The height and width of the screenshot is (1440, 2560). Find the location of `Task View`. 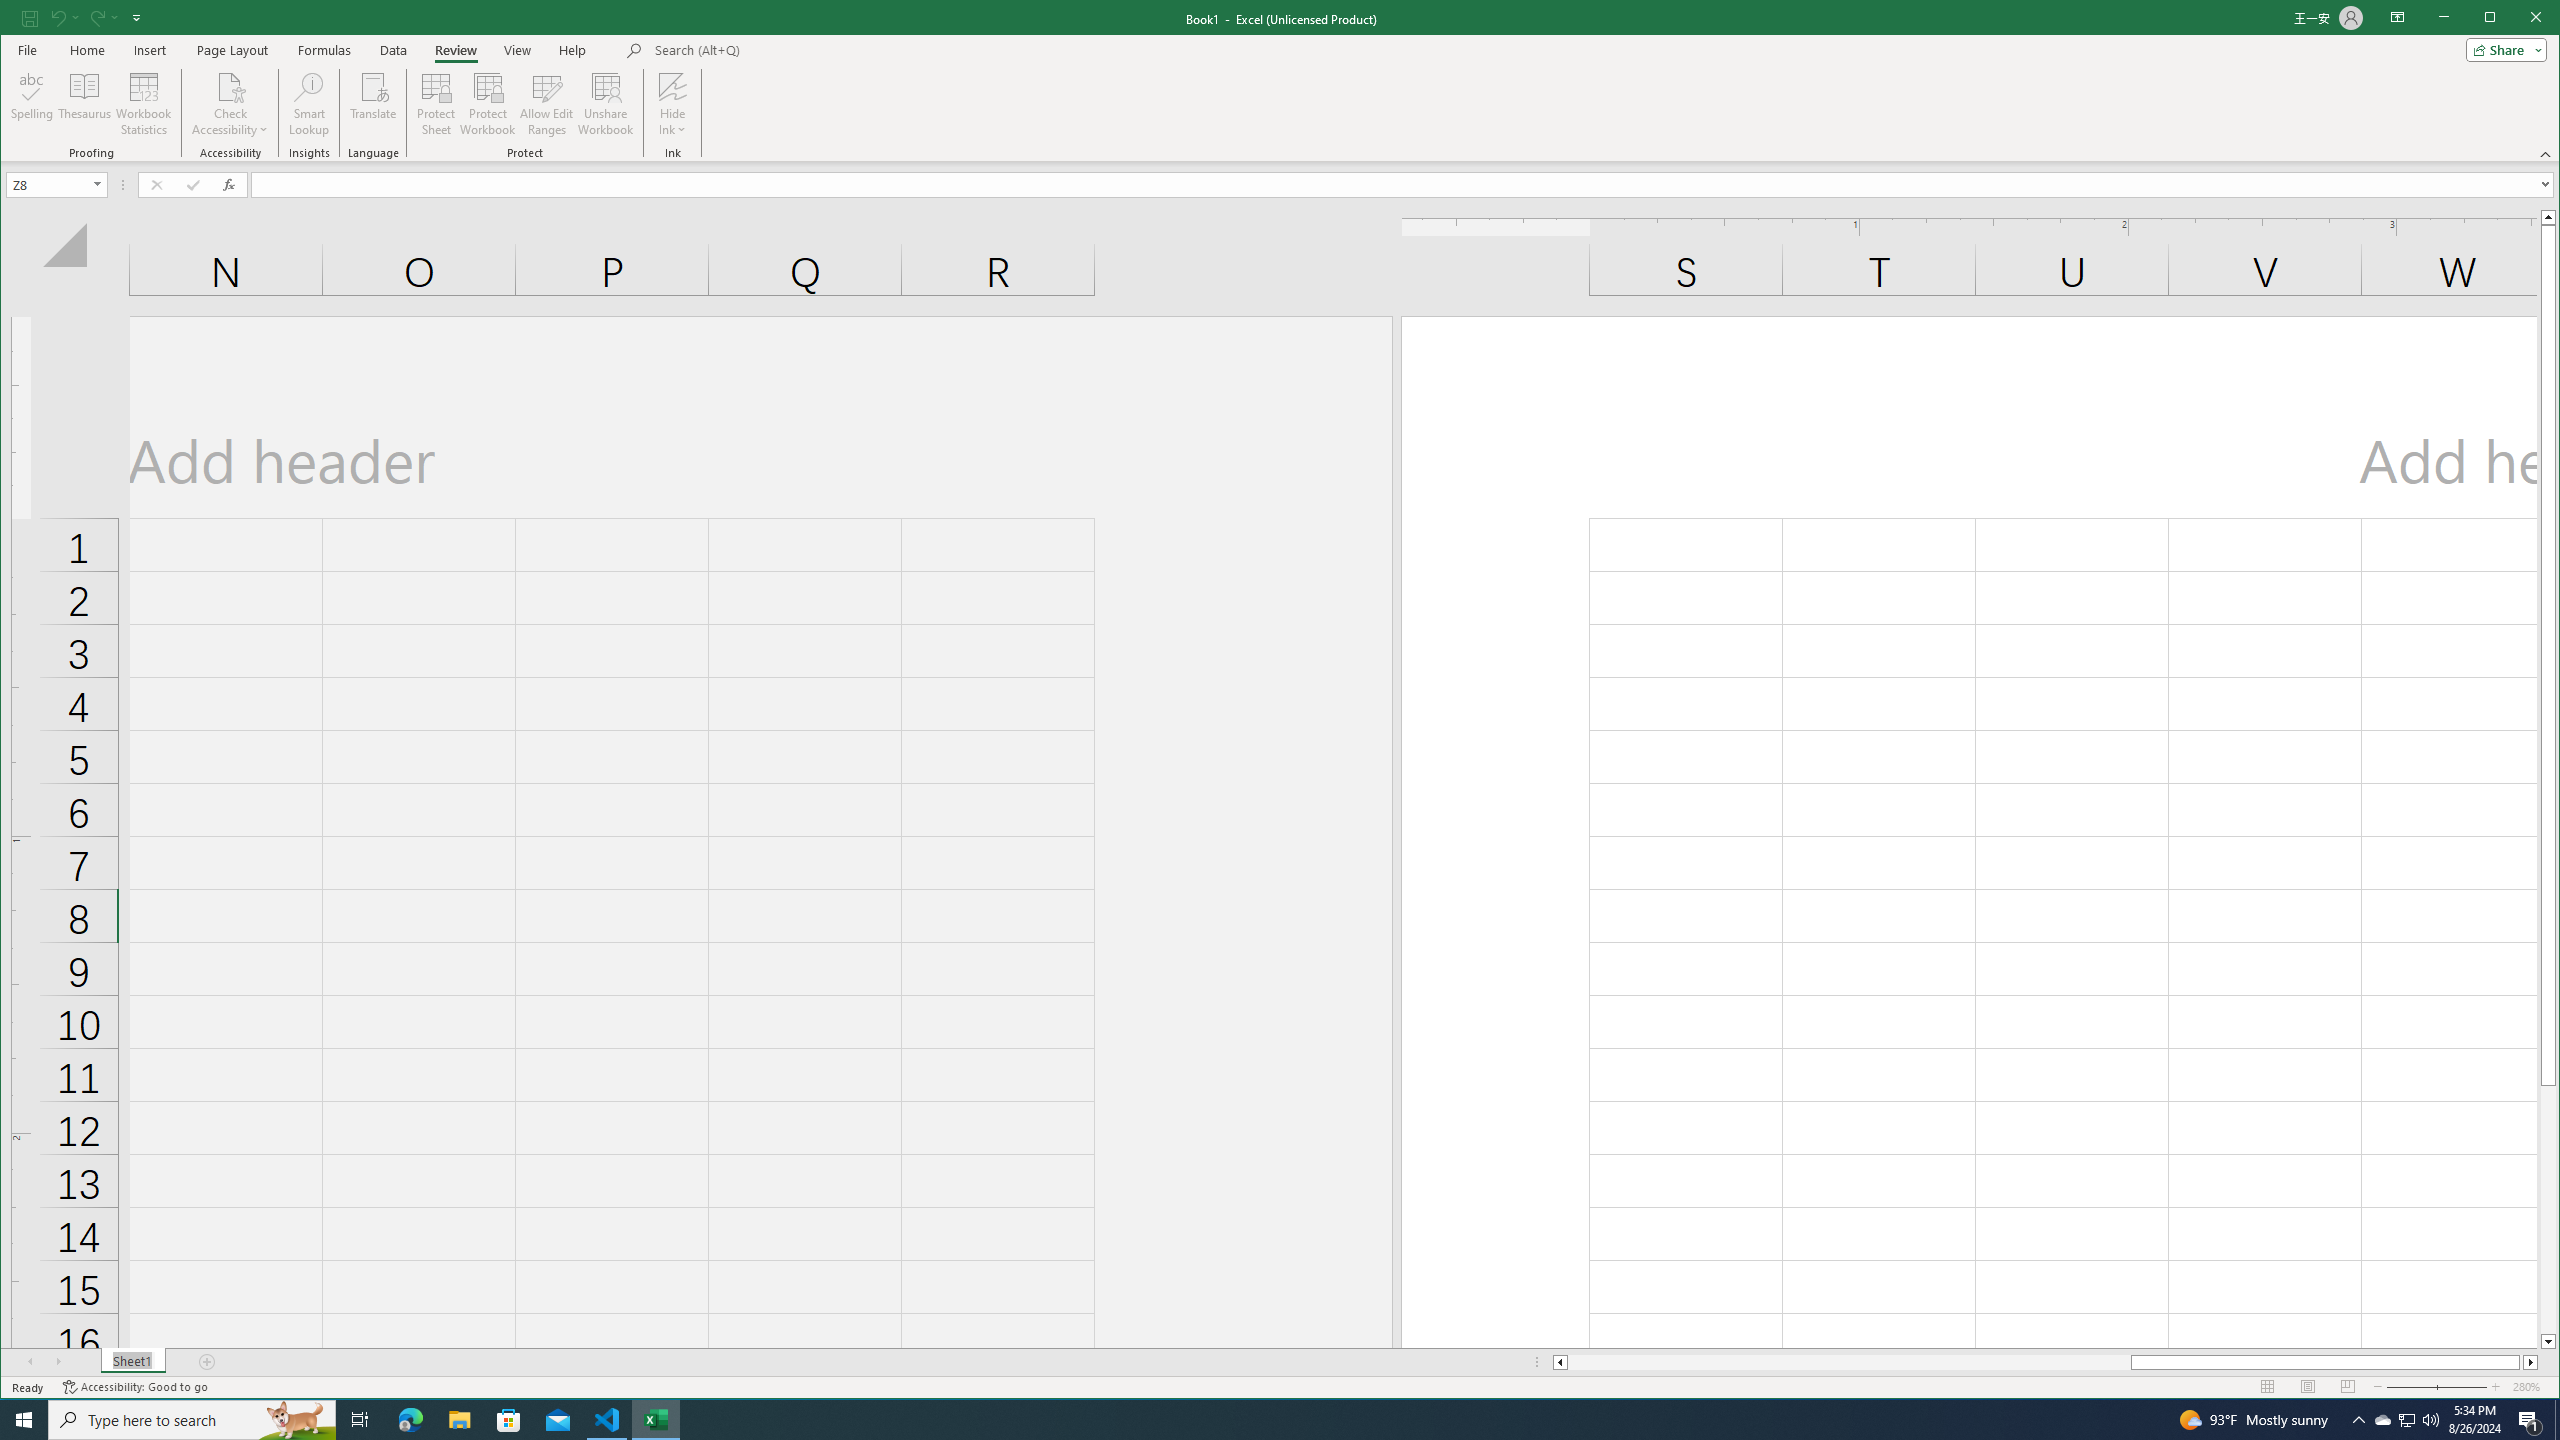

Task View is located at coordinates (436, 104).